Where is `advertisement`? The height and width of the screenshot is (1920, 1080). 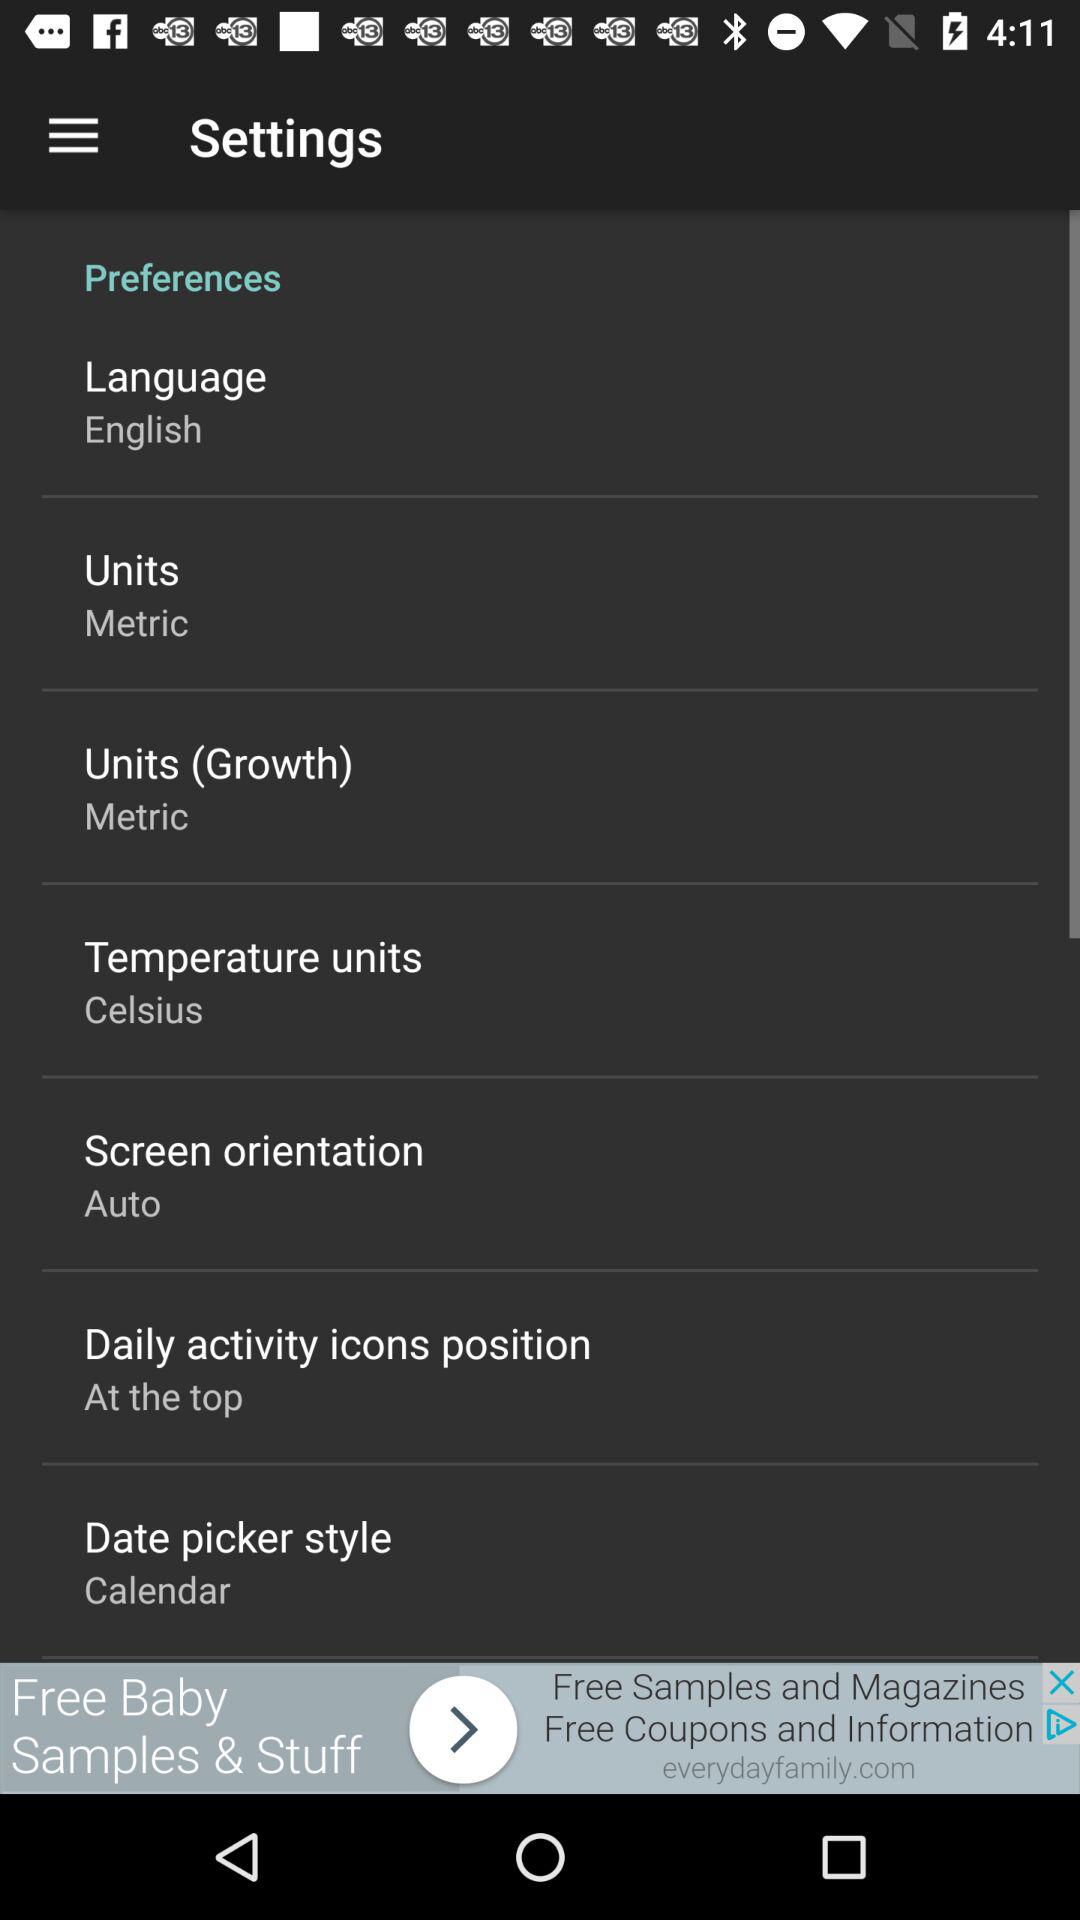 advertisement is located at coordinates (540, 1728).